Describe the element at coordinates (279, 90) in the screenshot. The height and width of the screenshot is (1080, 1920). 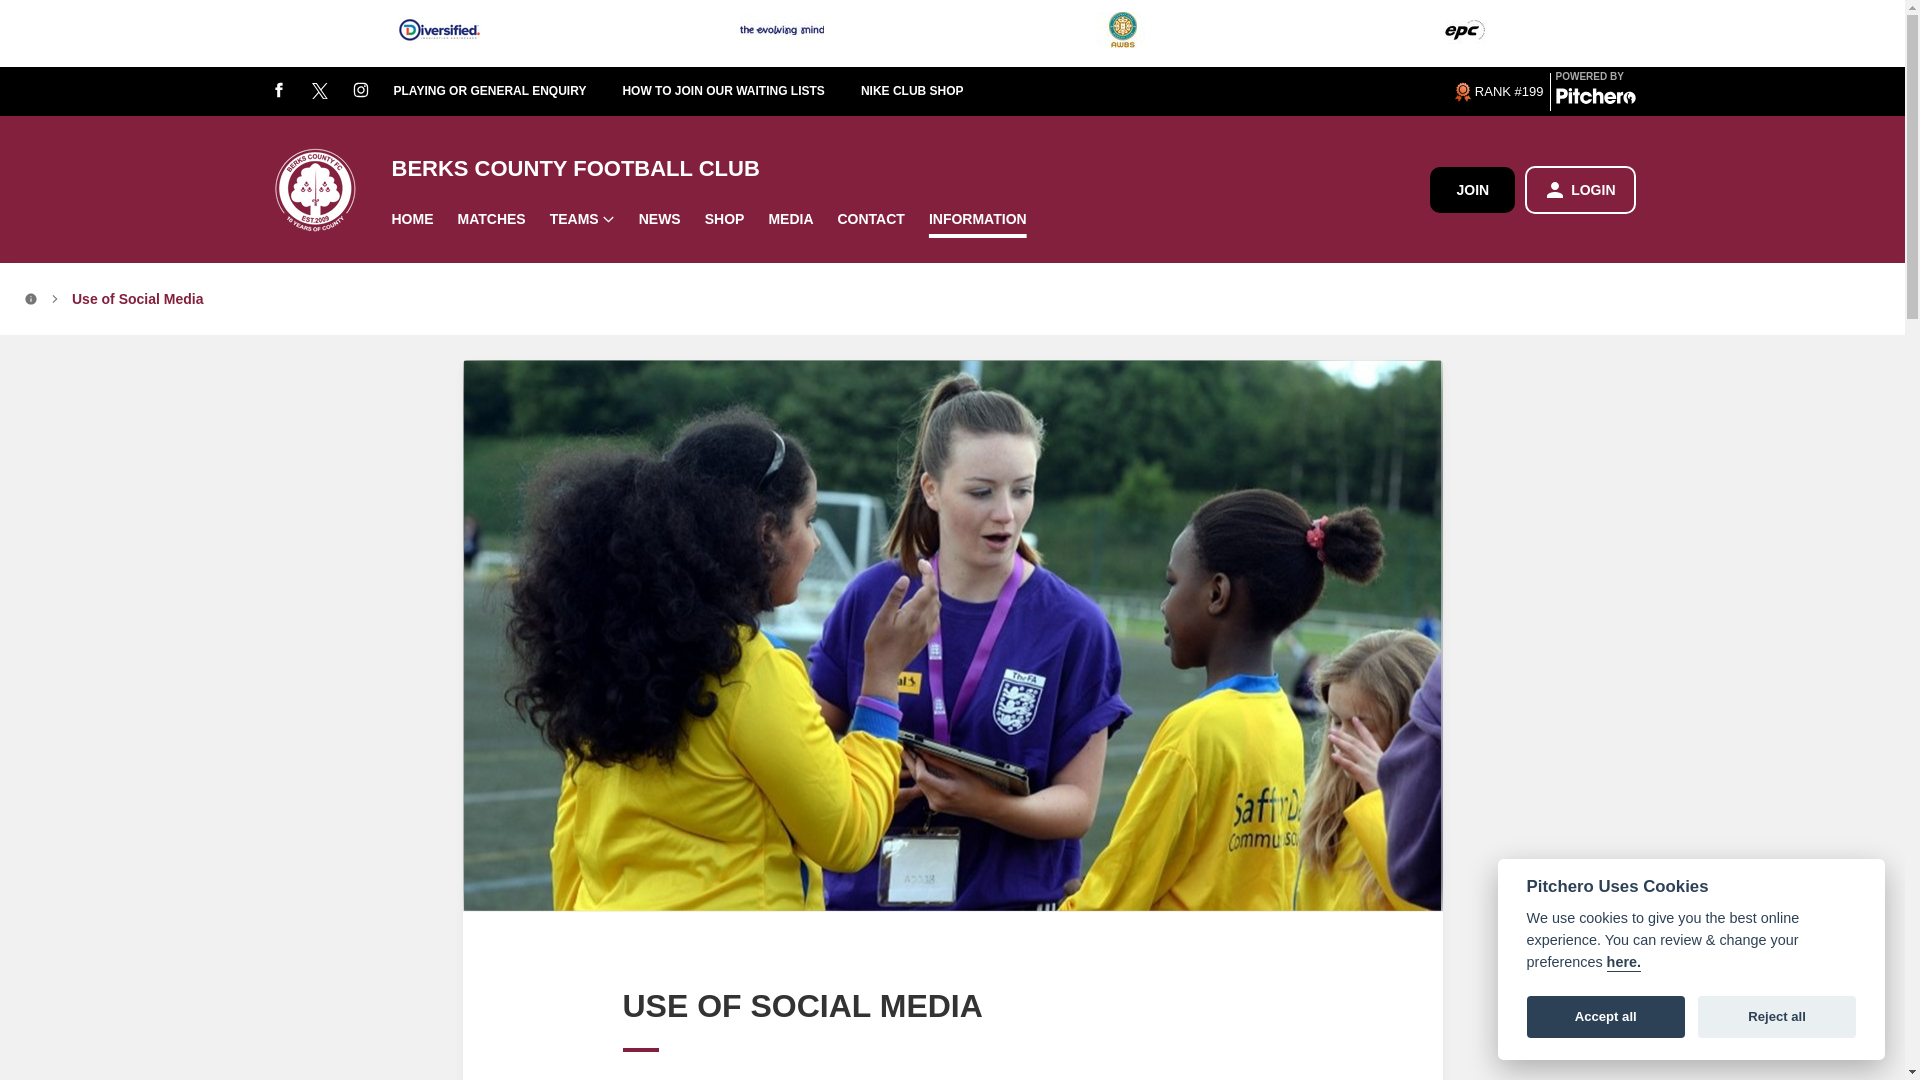
I see `facebook` at that location.